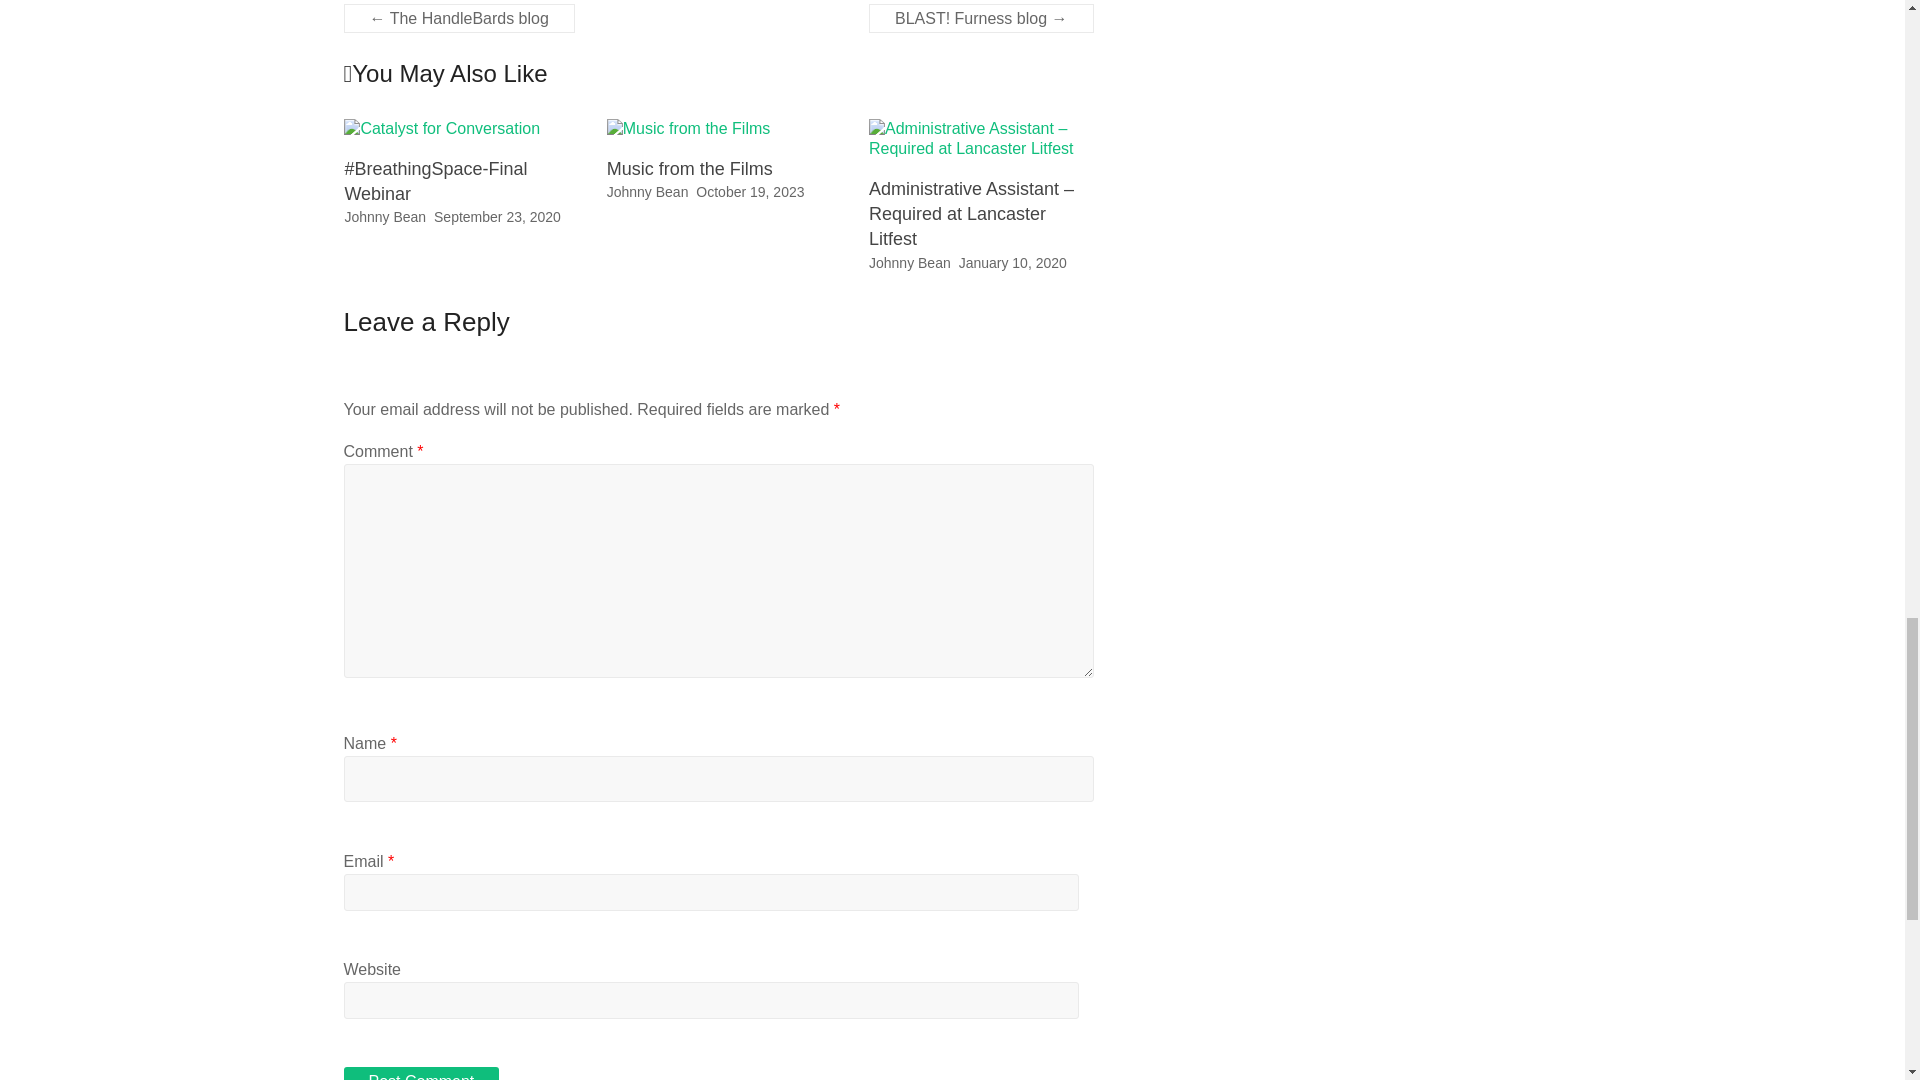  Describe the element at coordinates (910, 262) in the screenshot. I see `Johnny Bean` at that location.